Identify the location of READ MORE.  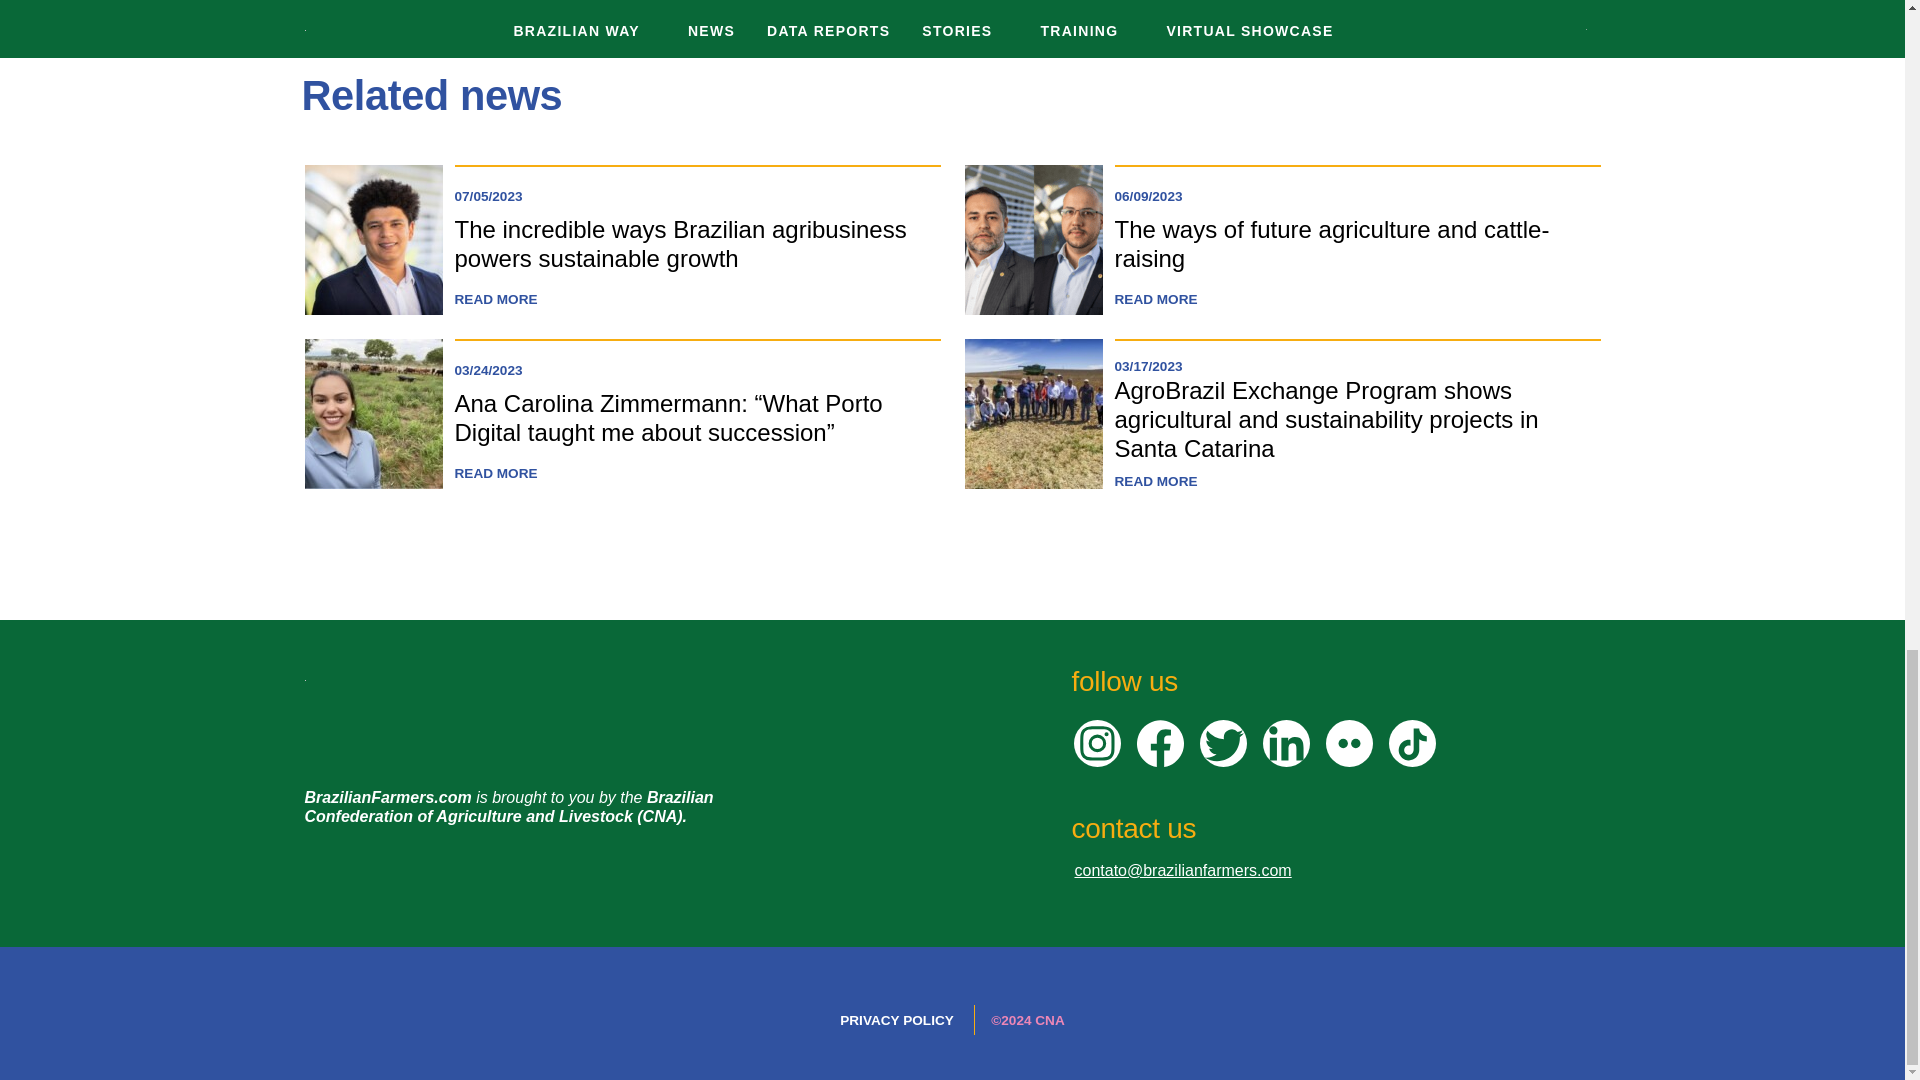
(1154, 482).